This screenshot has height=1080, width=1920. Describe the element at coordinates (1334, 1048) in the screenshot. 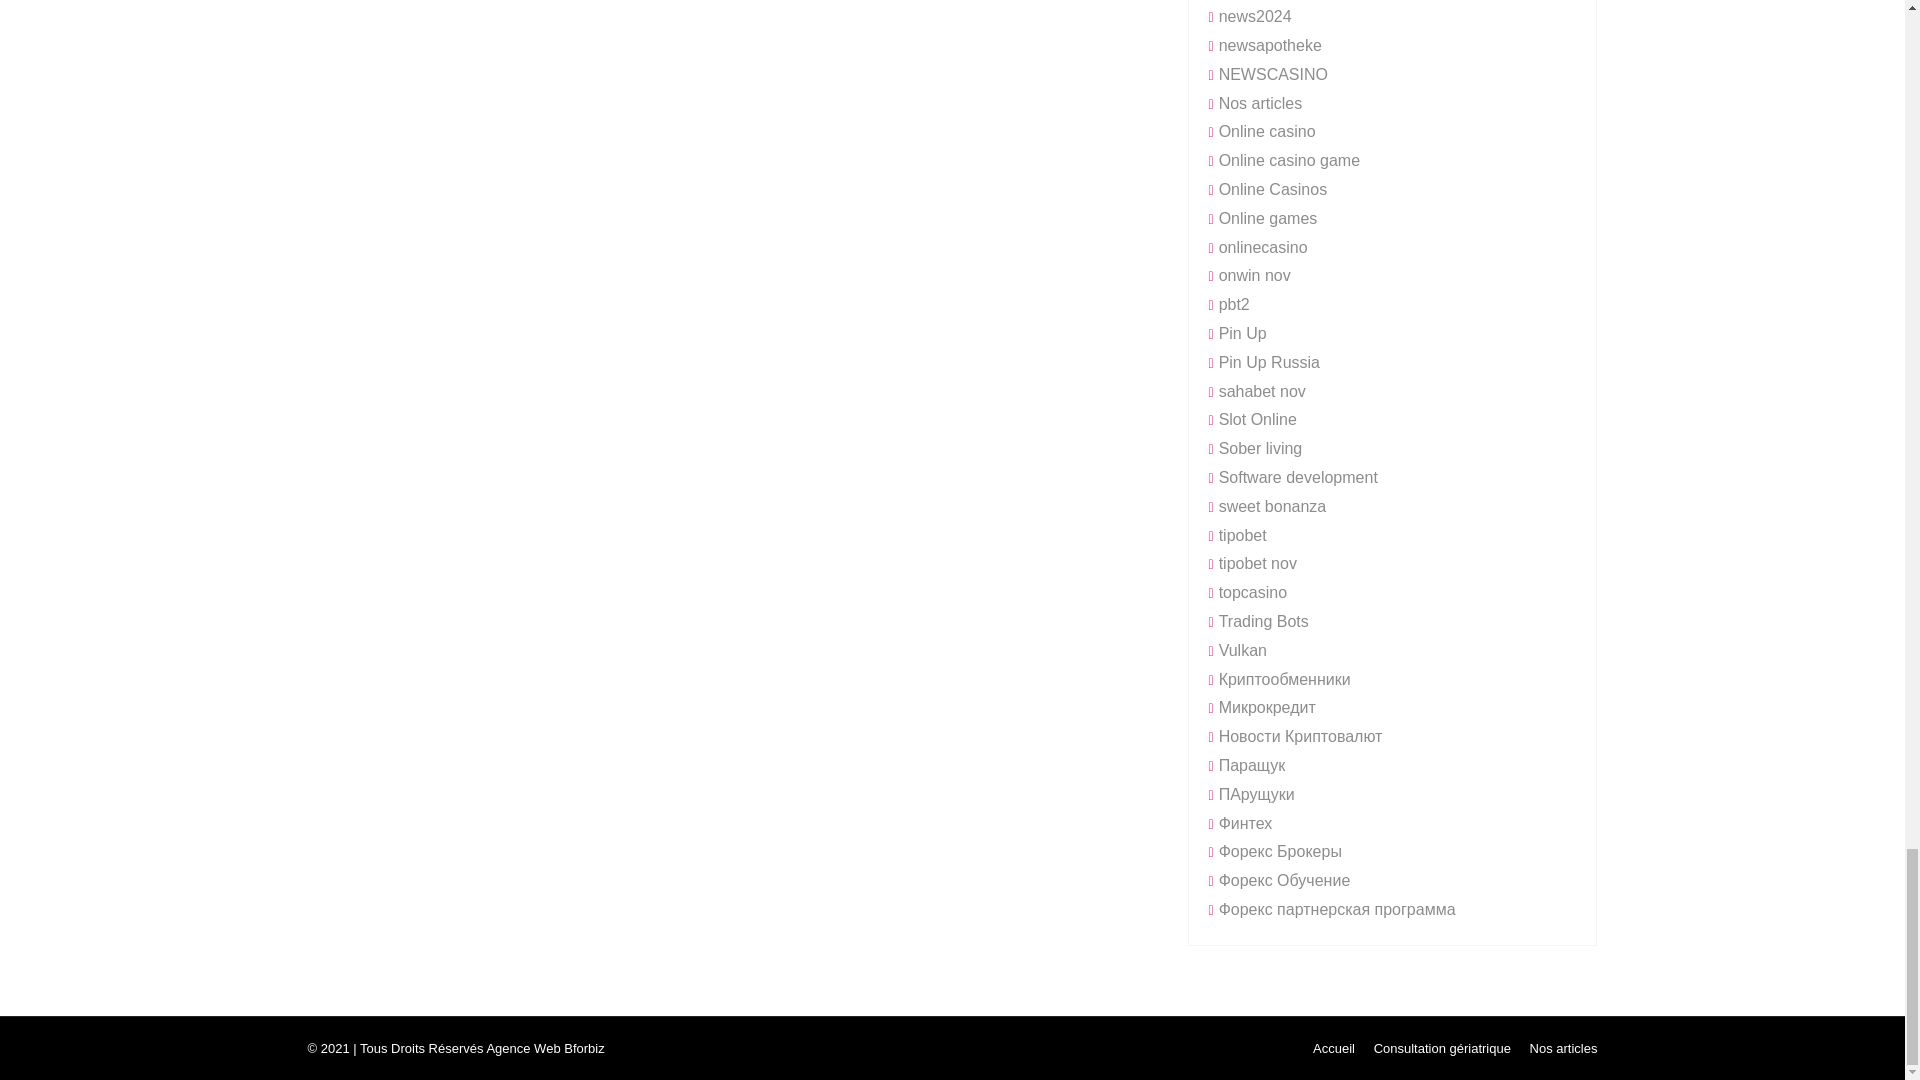

I see `Accueil` at that location.